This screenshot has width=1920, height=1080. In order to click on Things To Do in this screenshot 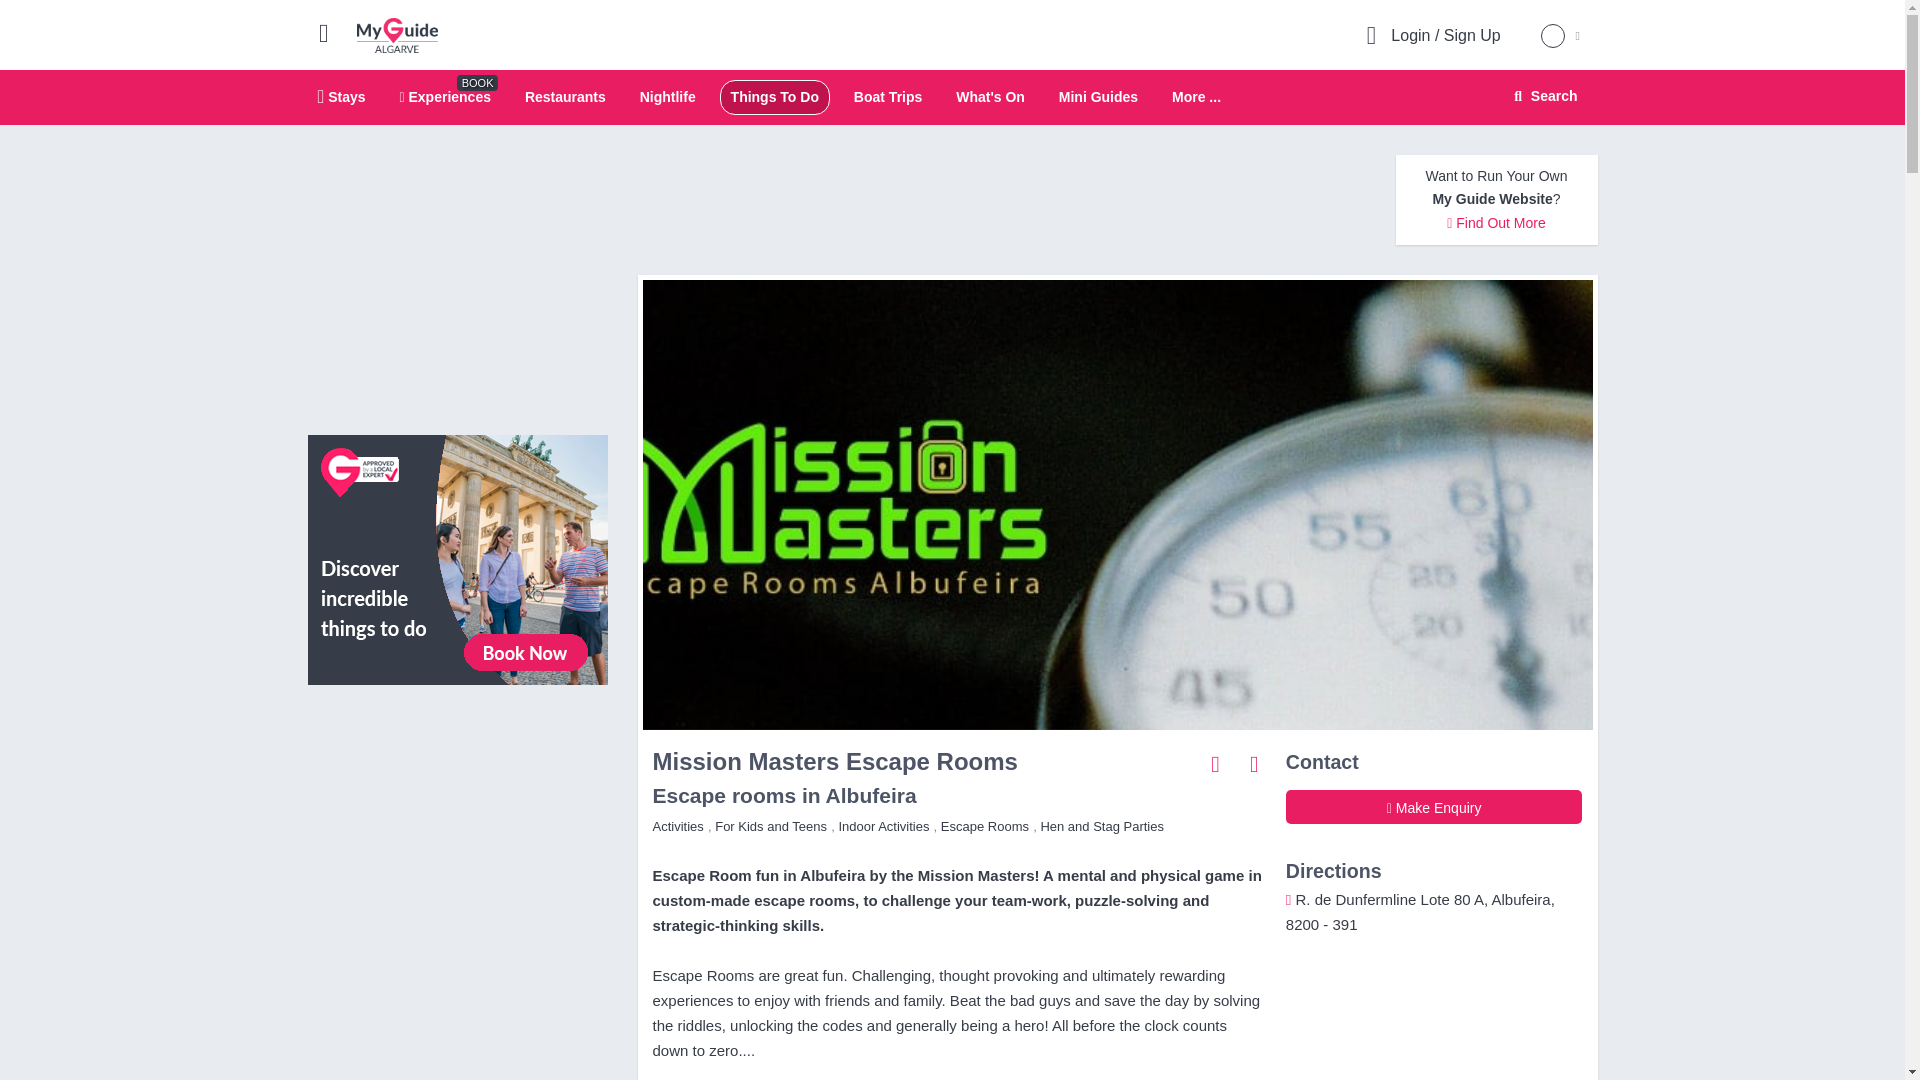, I will do `click(775, 96)`.